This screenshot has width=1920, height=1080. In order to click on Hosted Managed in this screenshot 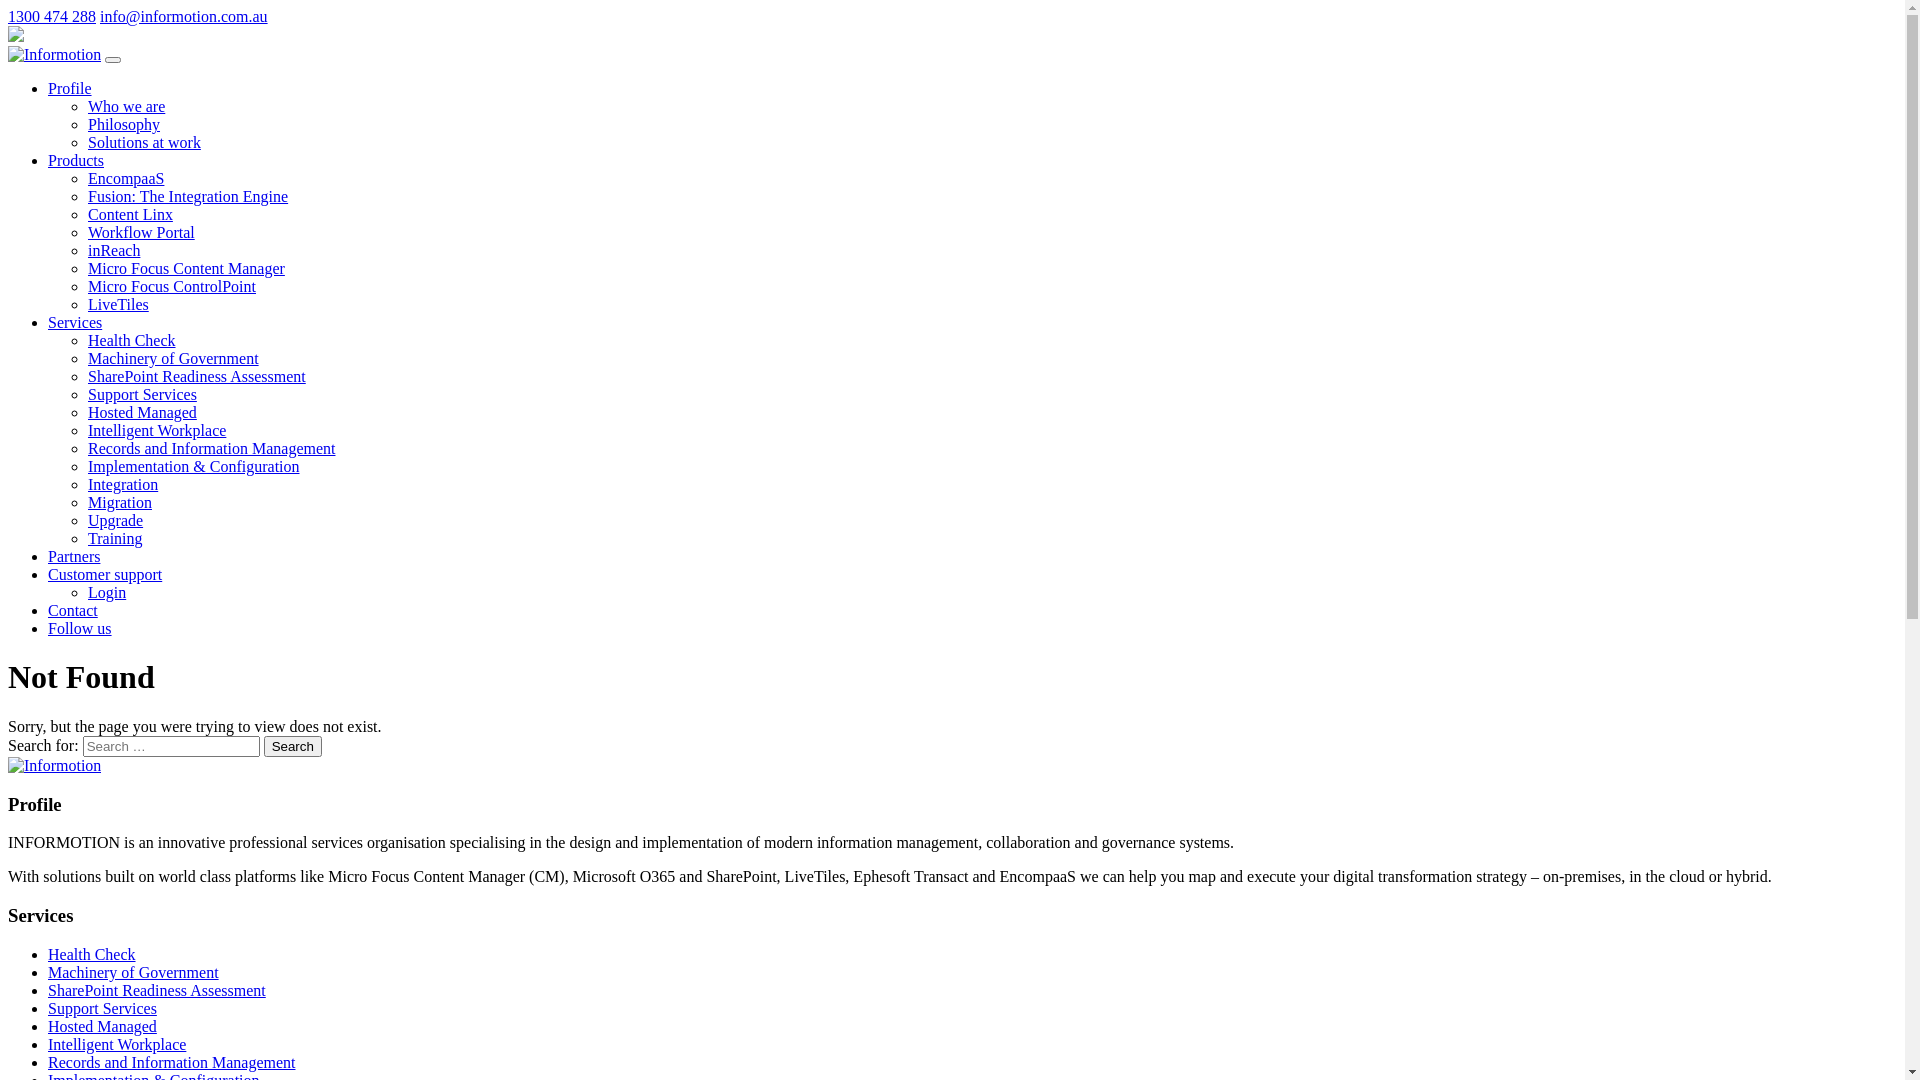, I will do `click(102, 1026)`.